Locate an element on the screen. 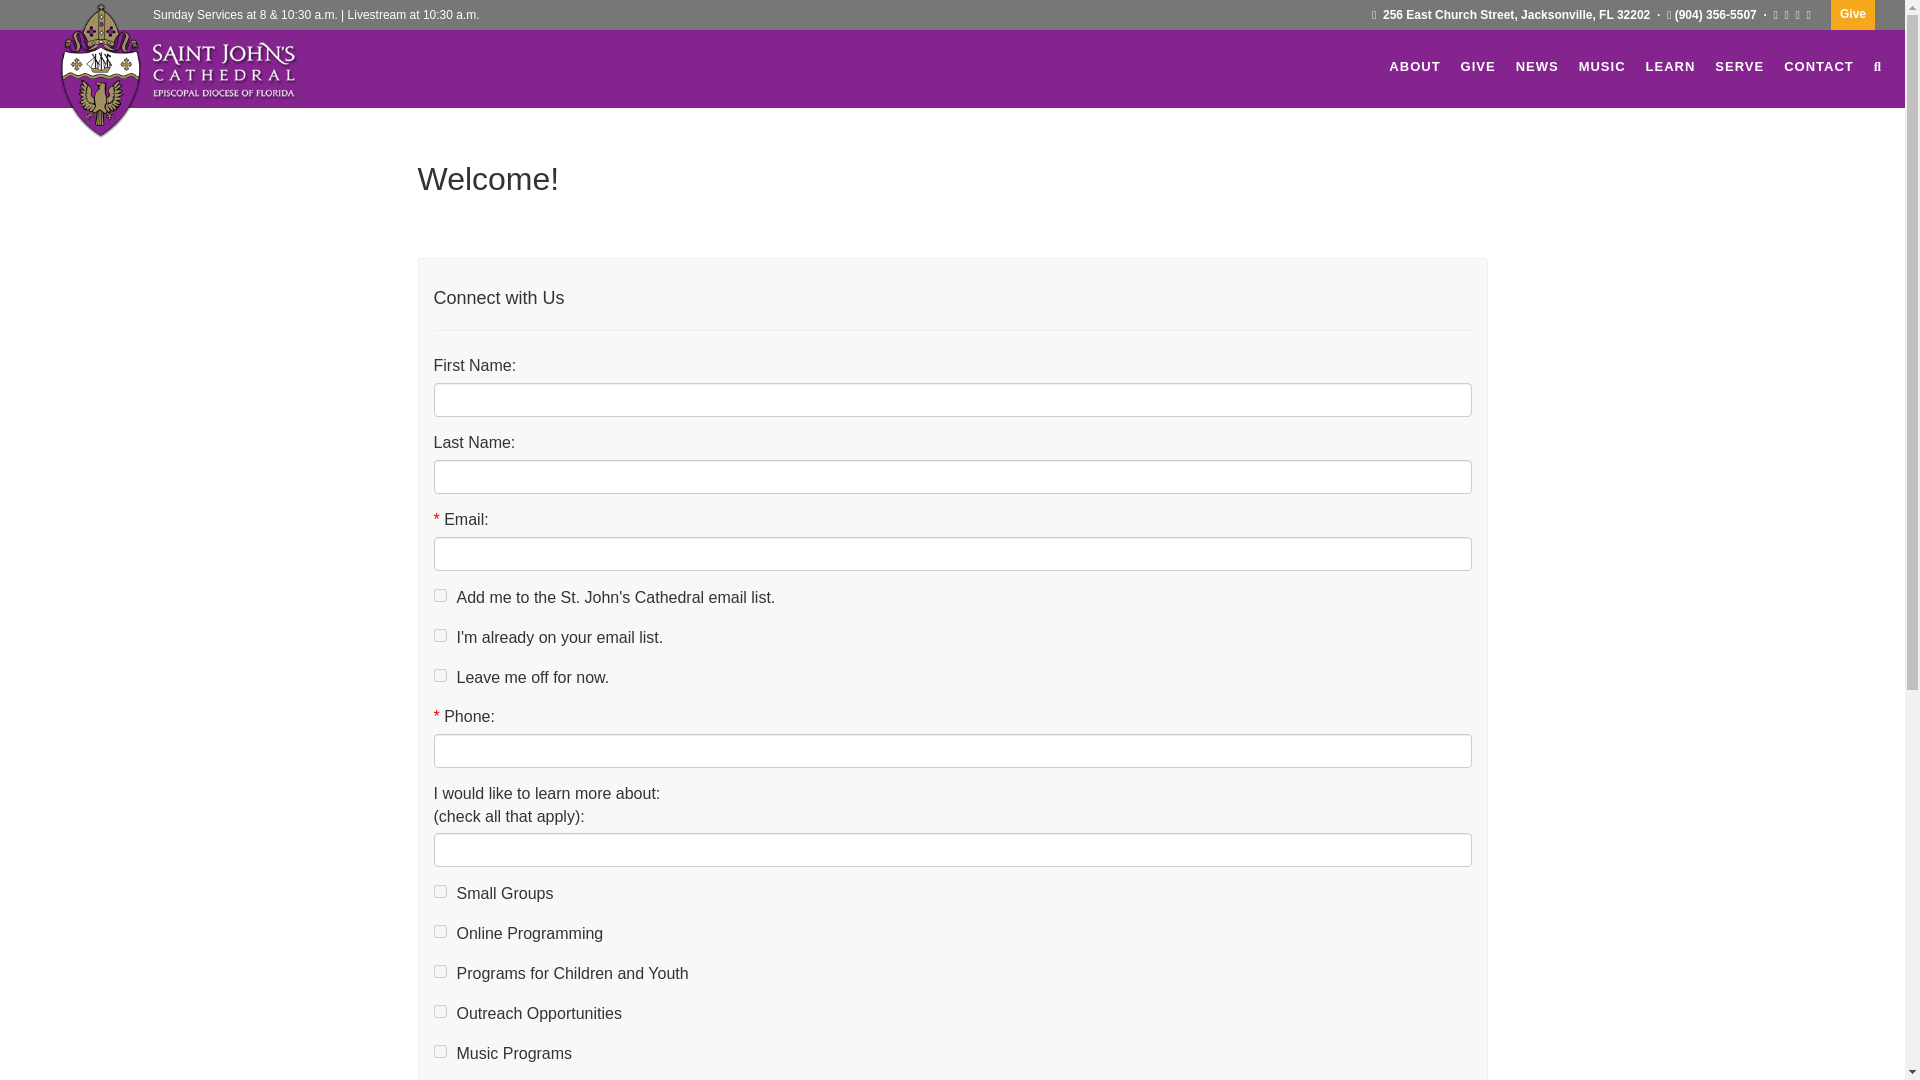 Image resolution: width=1920 pixels, height=1080 pixels. St. John's Cathedral Jacksonville is located at coordinates (212, 72).